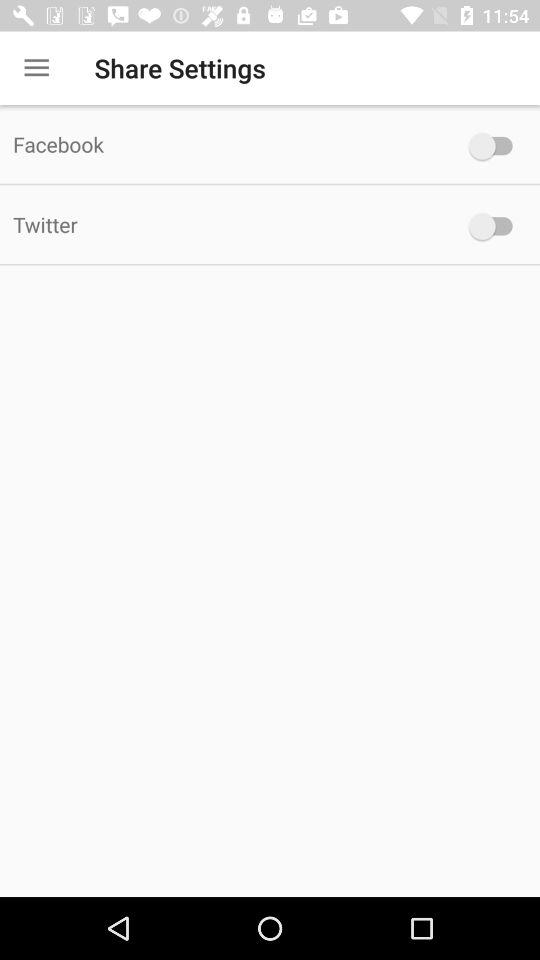  I want to click on flip until the facebook, so click(226, 144).